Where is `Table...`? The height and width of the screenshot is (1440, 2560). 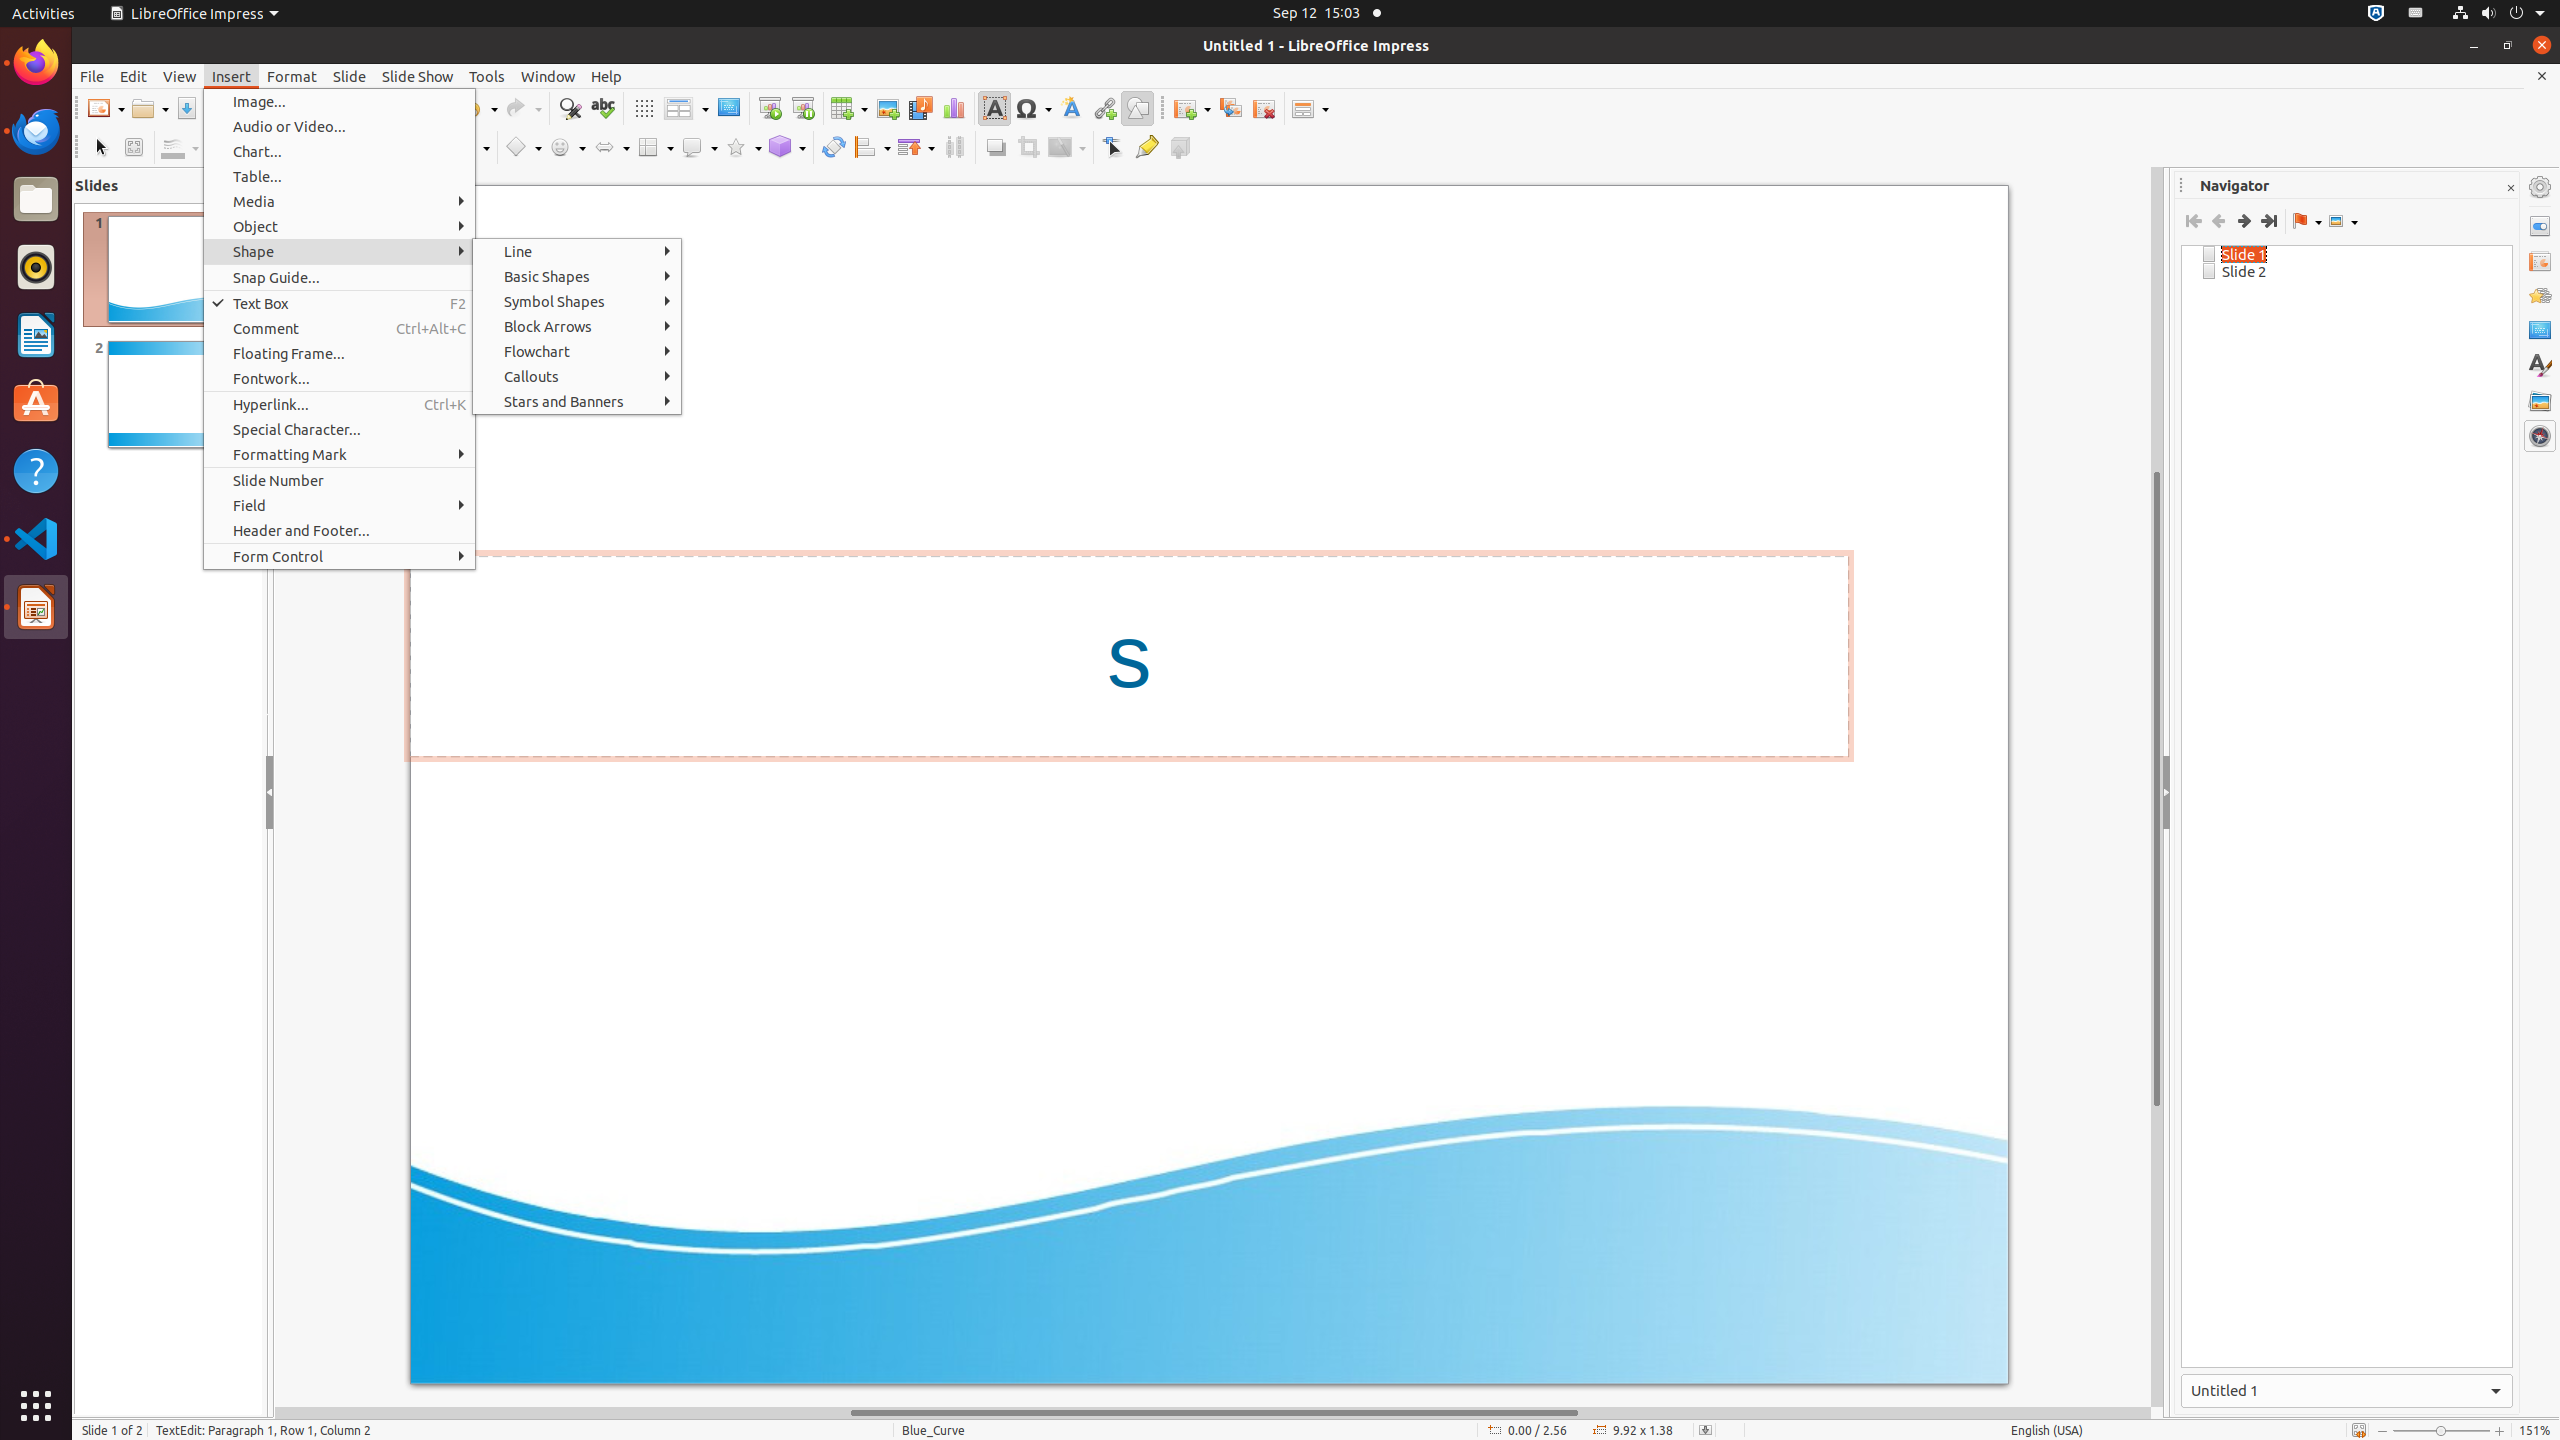 Table... is located at coordinates (340, 176).